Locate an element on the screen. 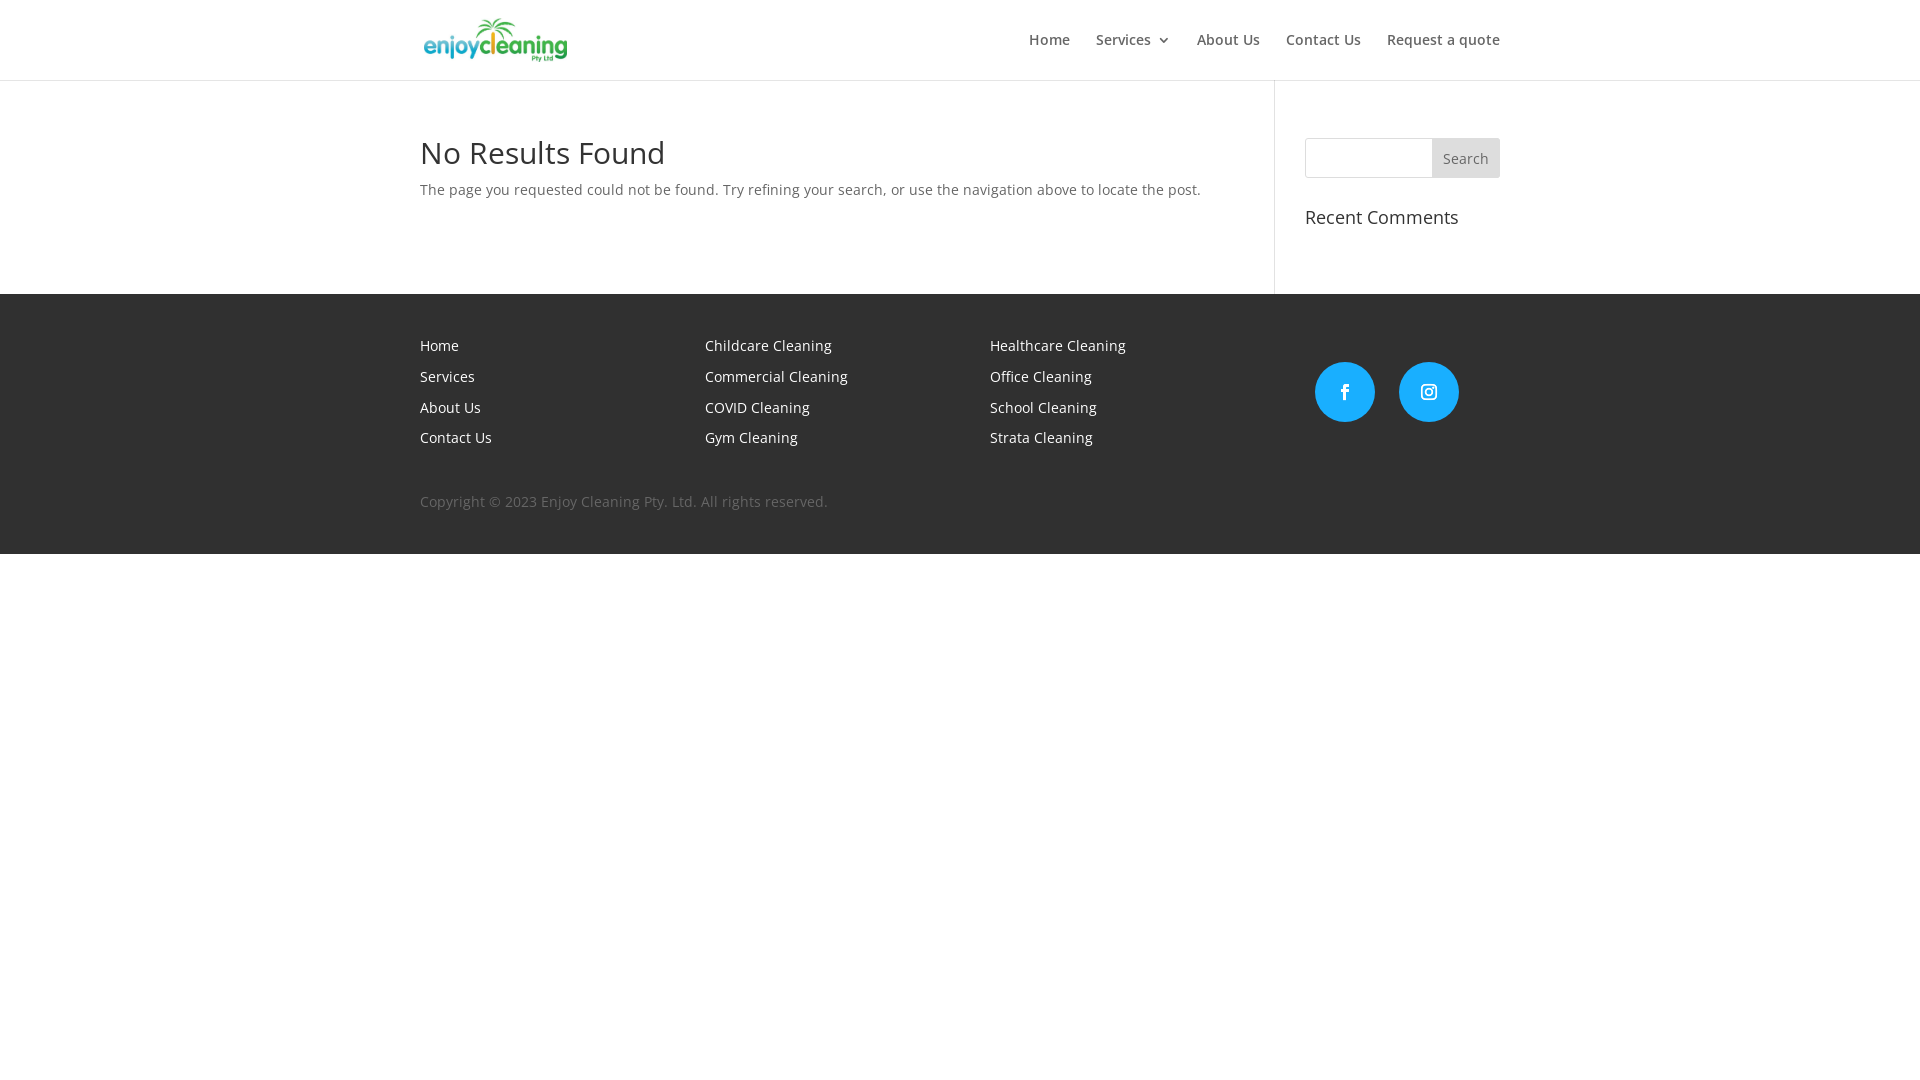 This screenshot has width=1920, height=1080. Home is located at coordinates (1050, 56).